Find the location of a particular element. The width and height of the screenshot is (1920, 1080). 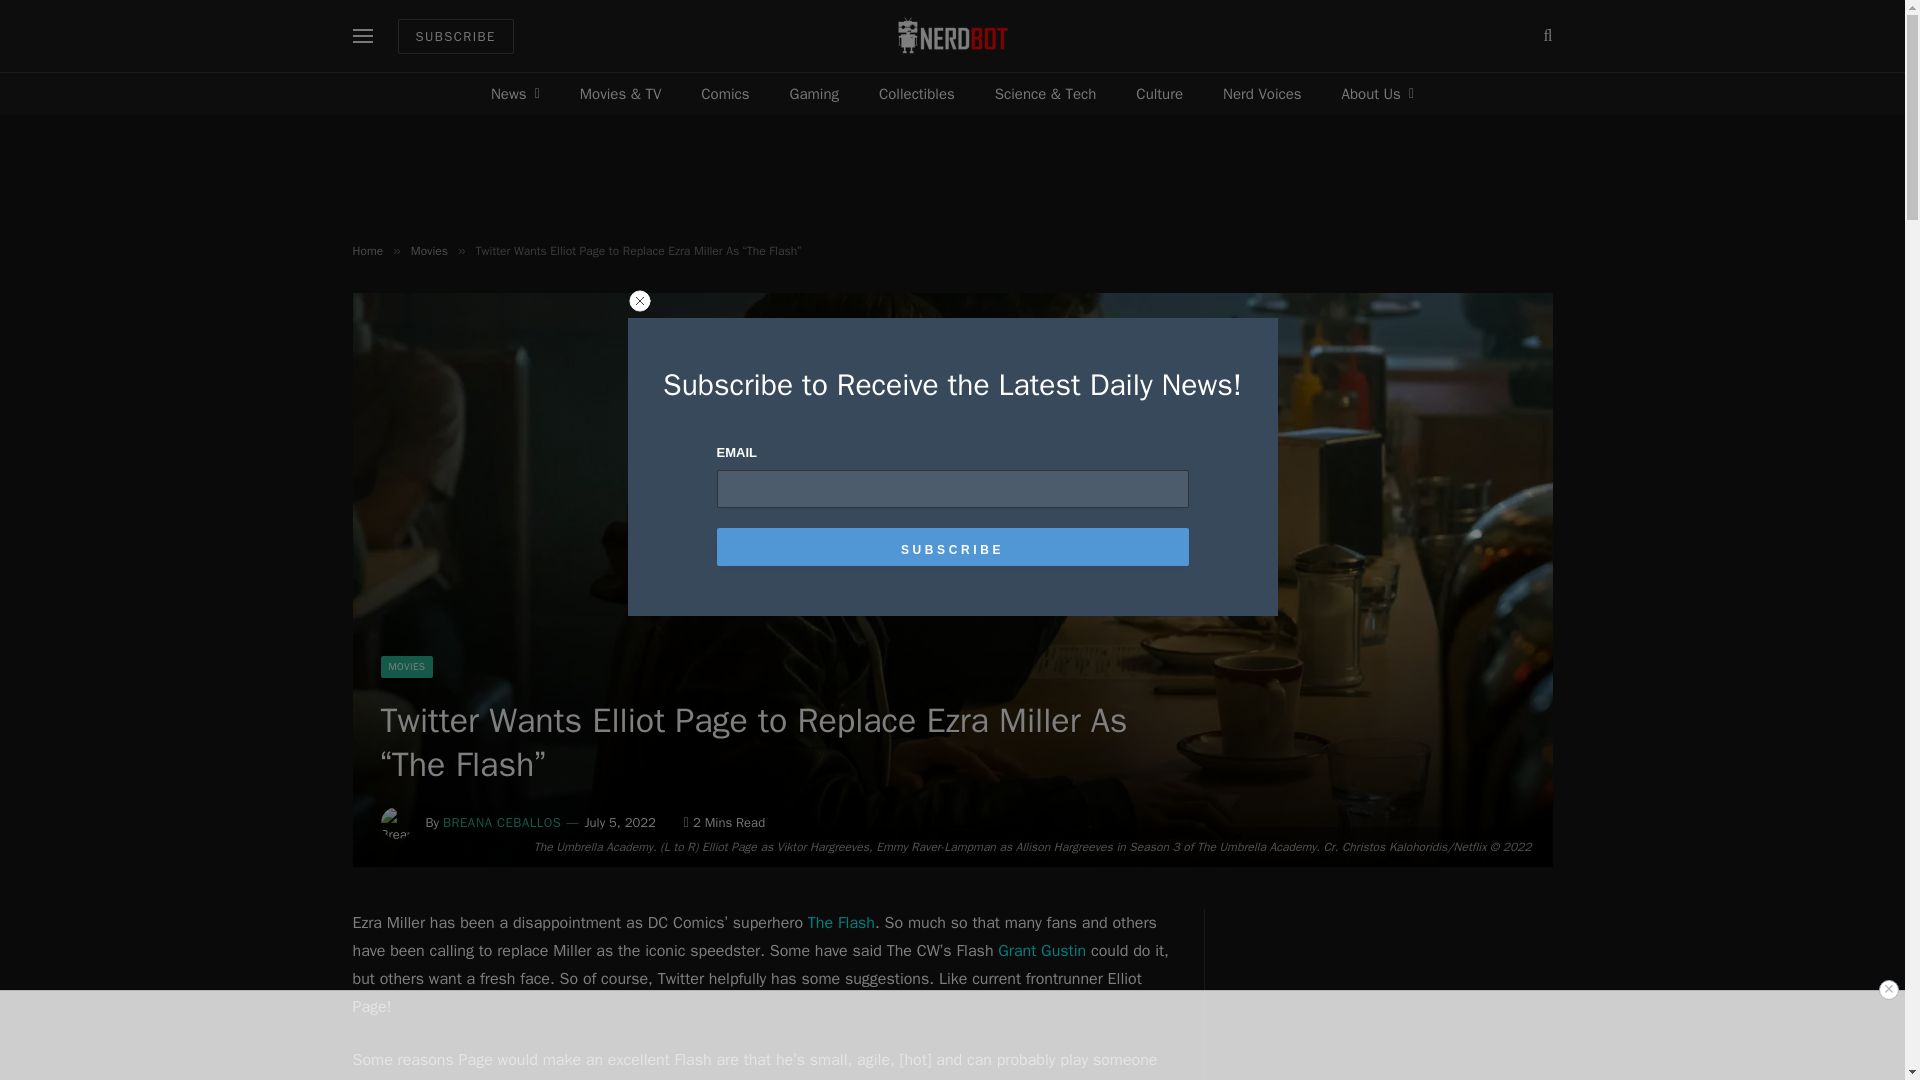

SUBSCRIBE is located at coordinates (456, 35).